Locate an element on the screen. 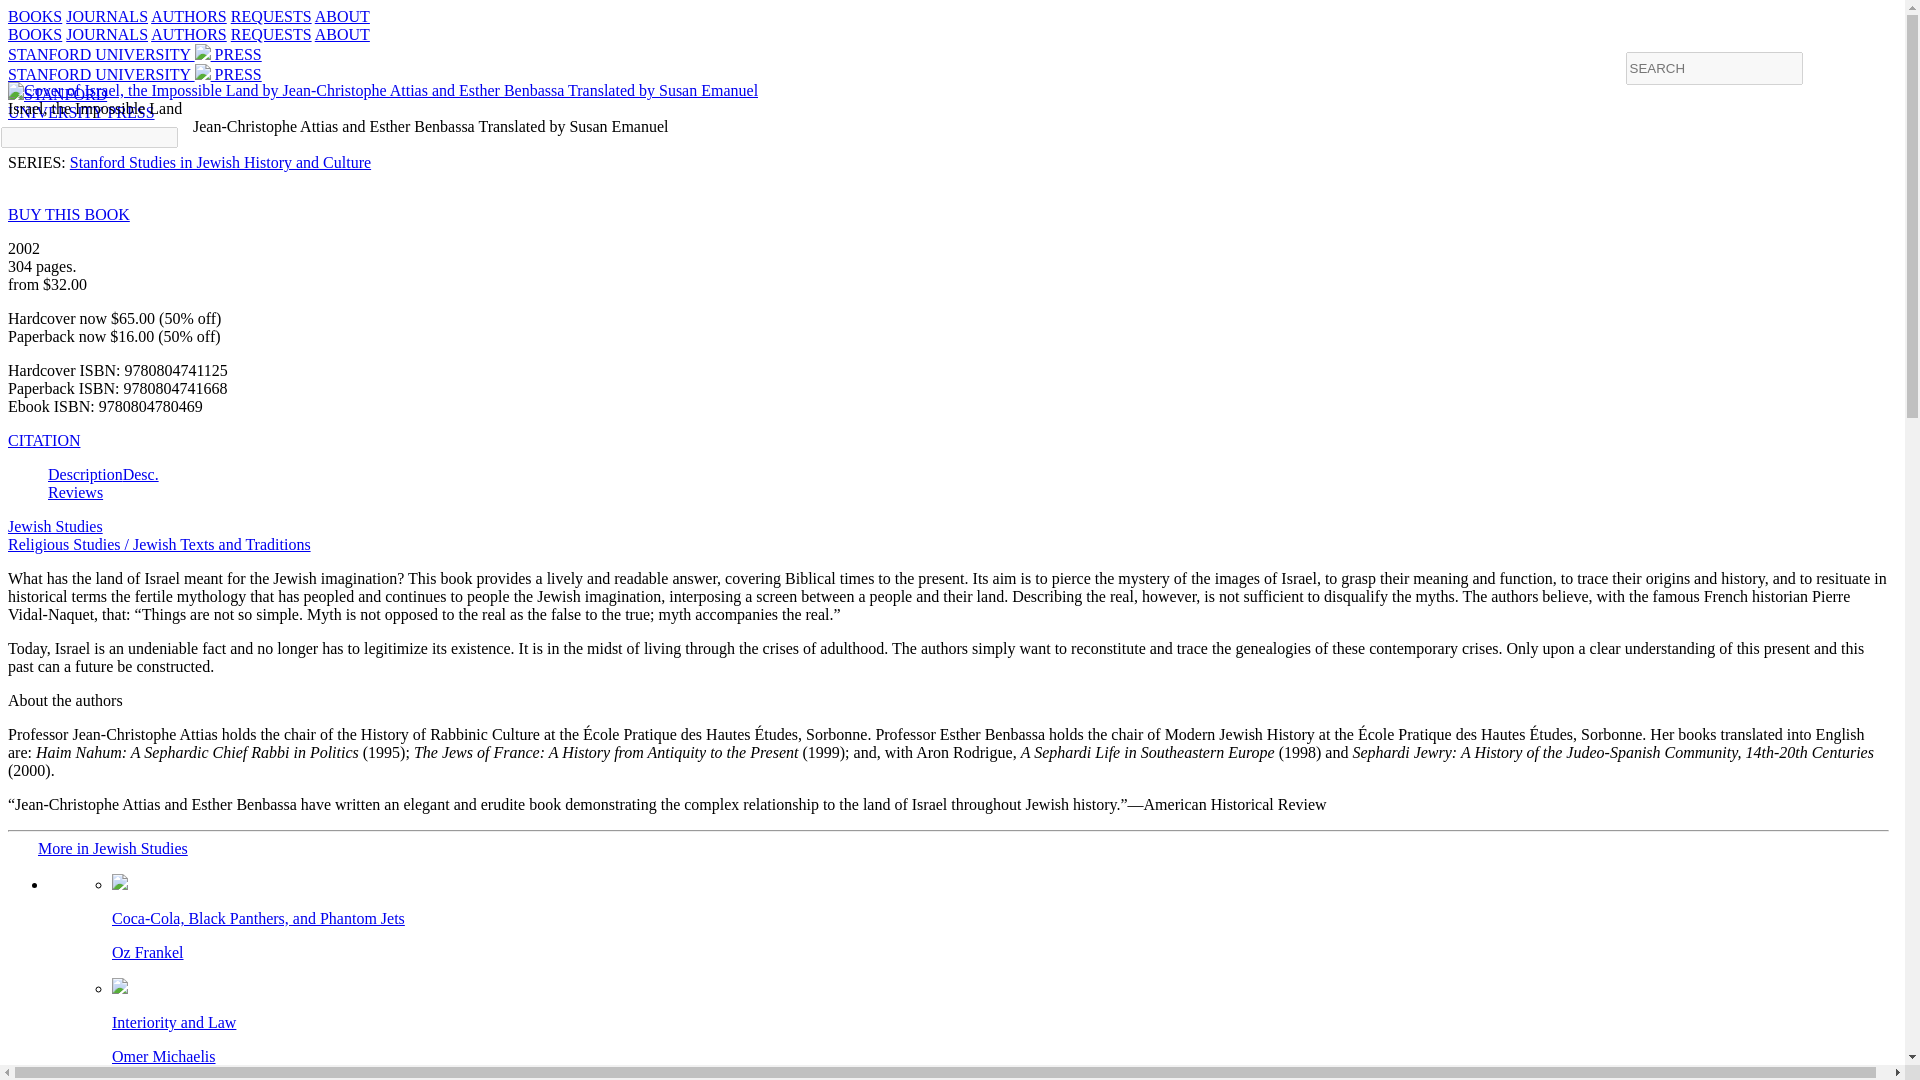 The width and height of the screenshot is (1920, 1080). AUTHORS is located at coordinates (188, 16).